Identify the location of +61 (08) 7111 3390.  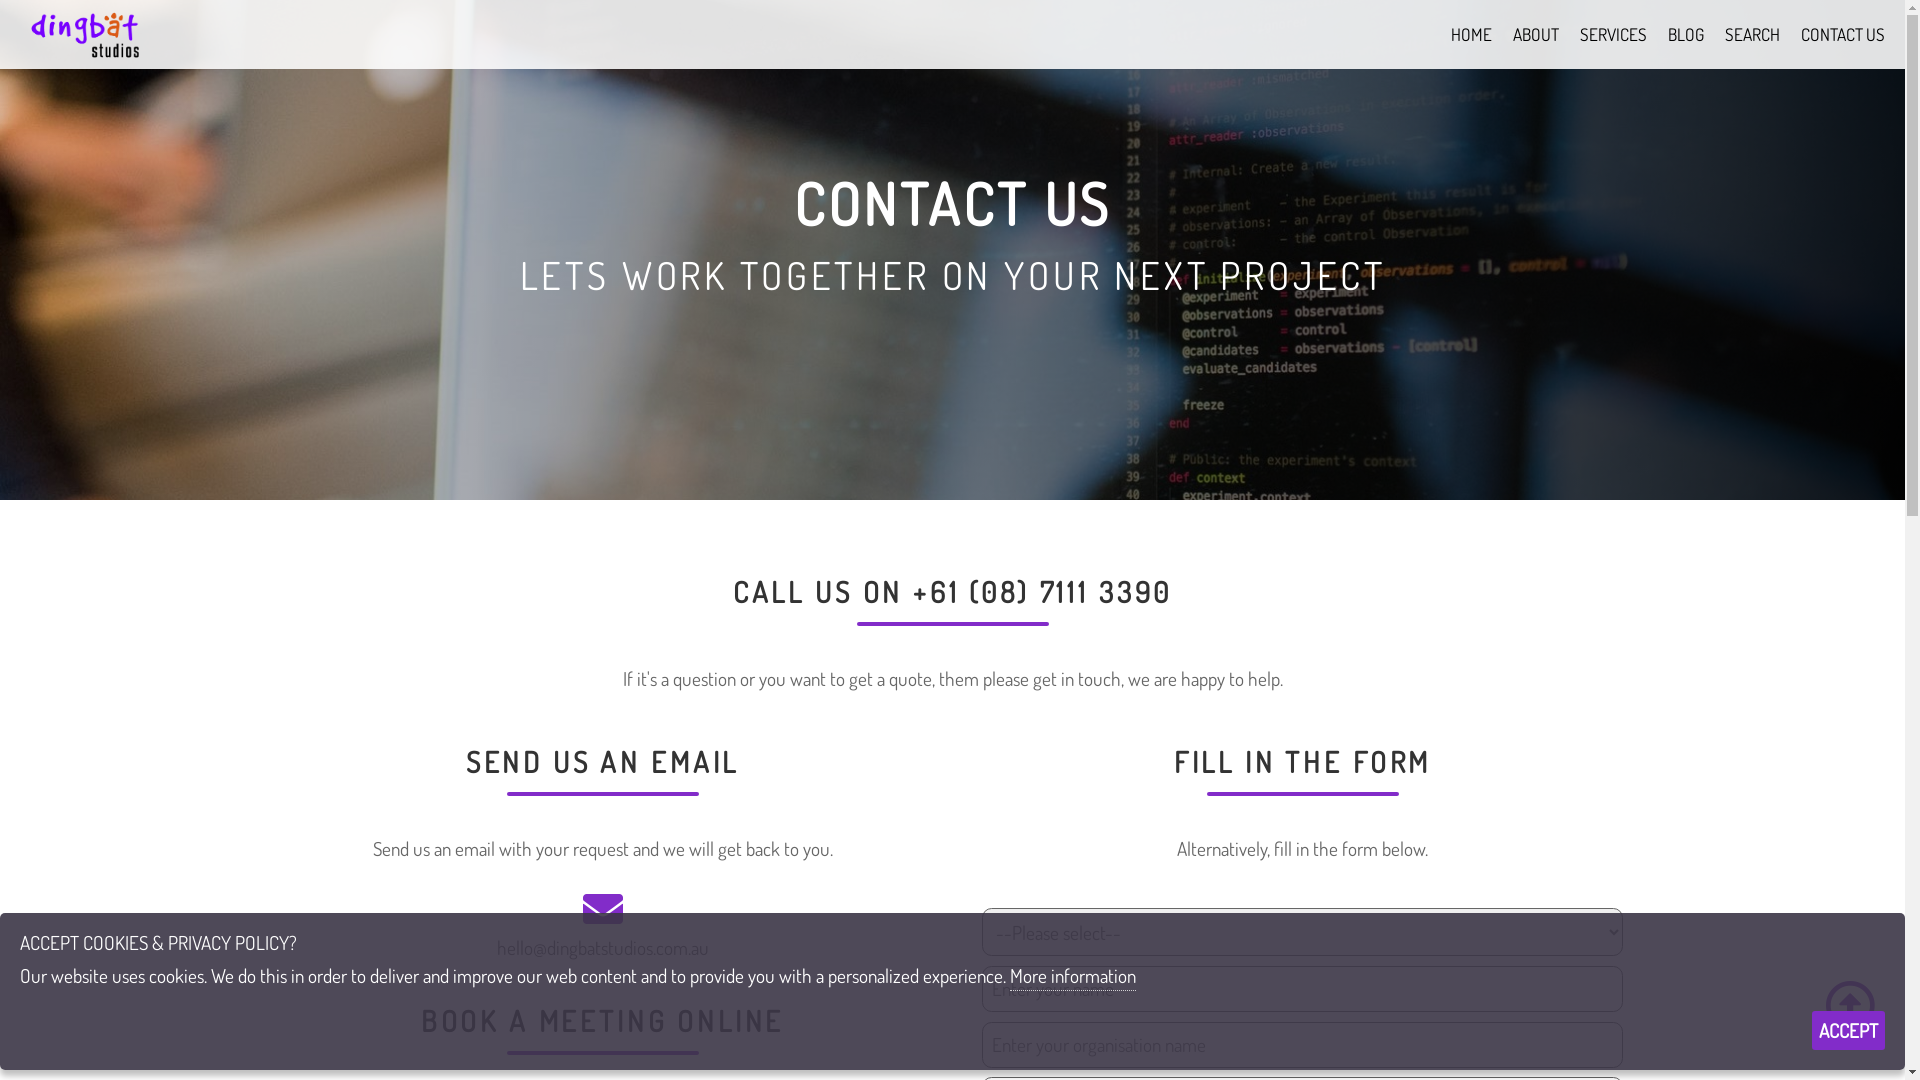
(1042, 592).